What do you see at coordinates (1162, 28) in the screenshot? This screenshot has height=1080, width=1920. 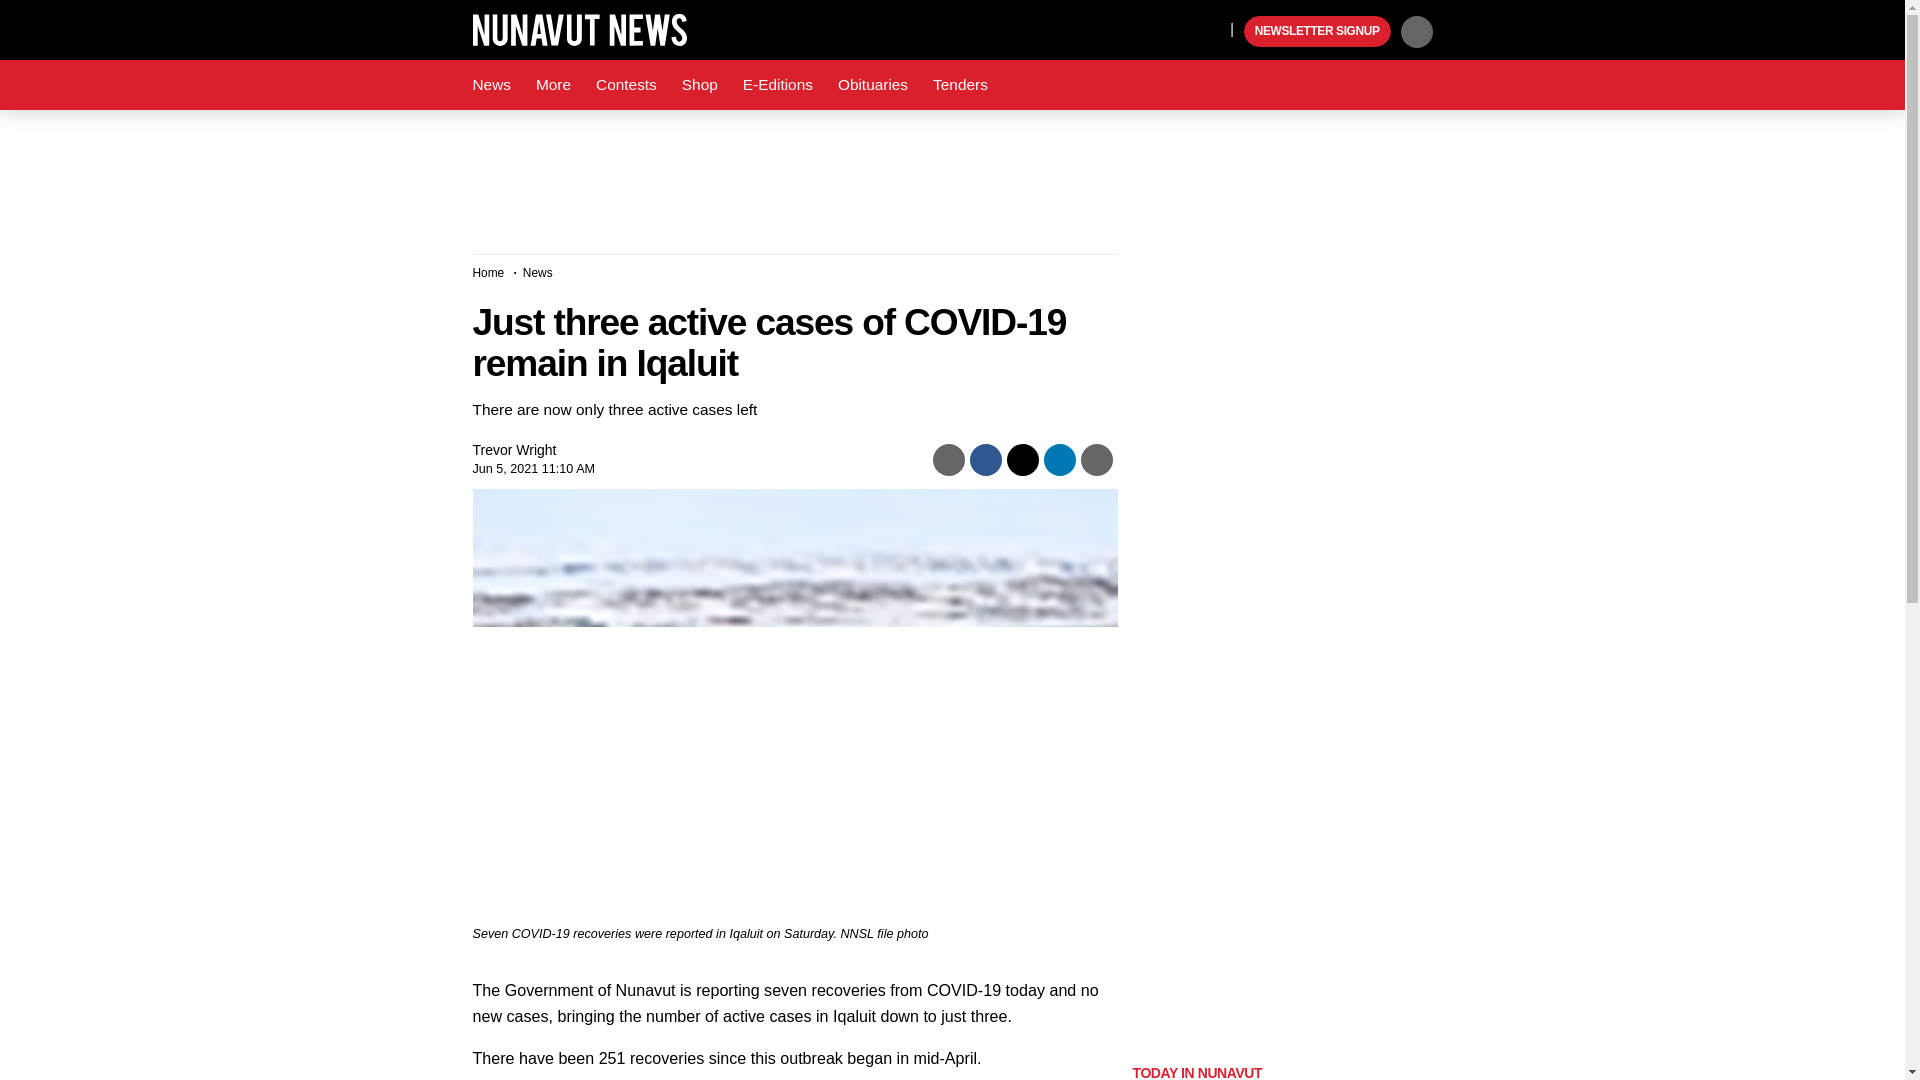 I see `X` at bounding box center [1162, 28].